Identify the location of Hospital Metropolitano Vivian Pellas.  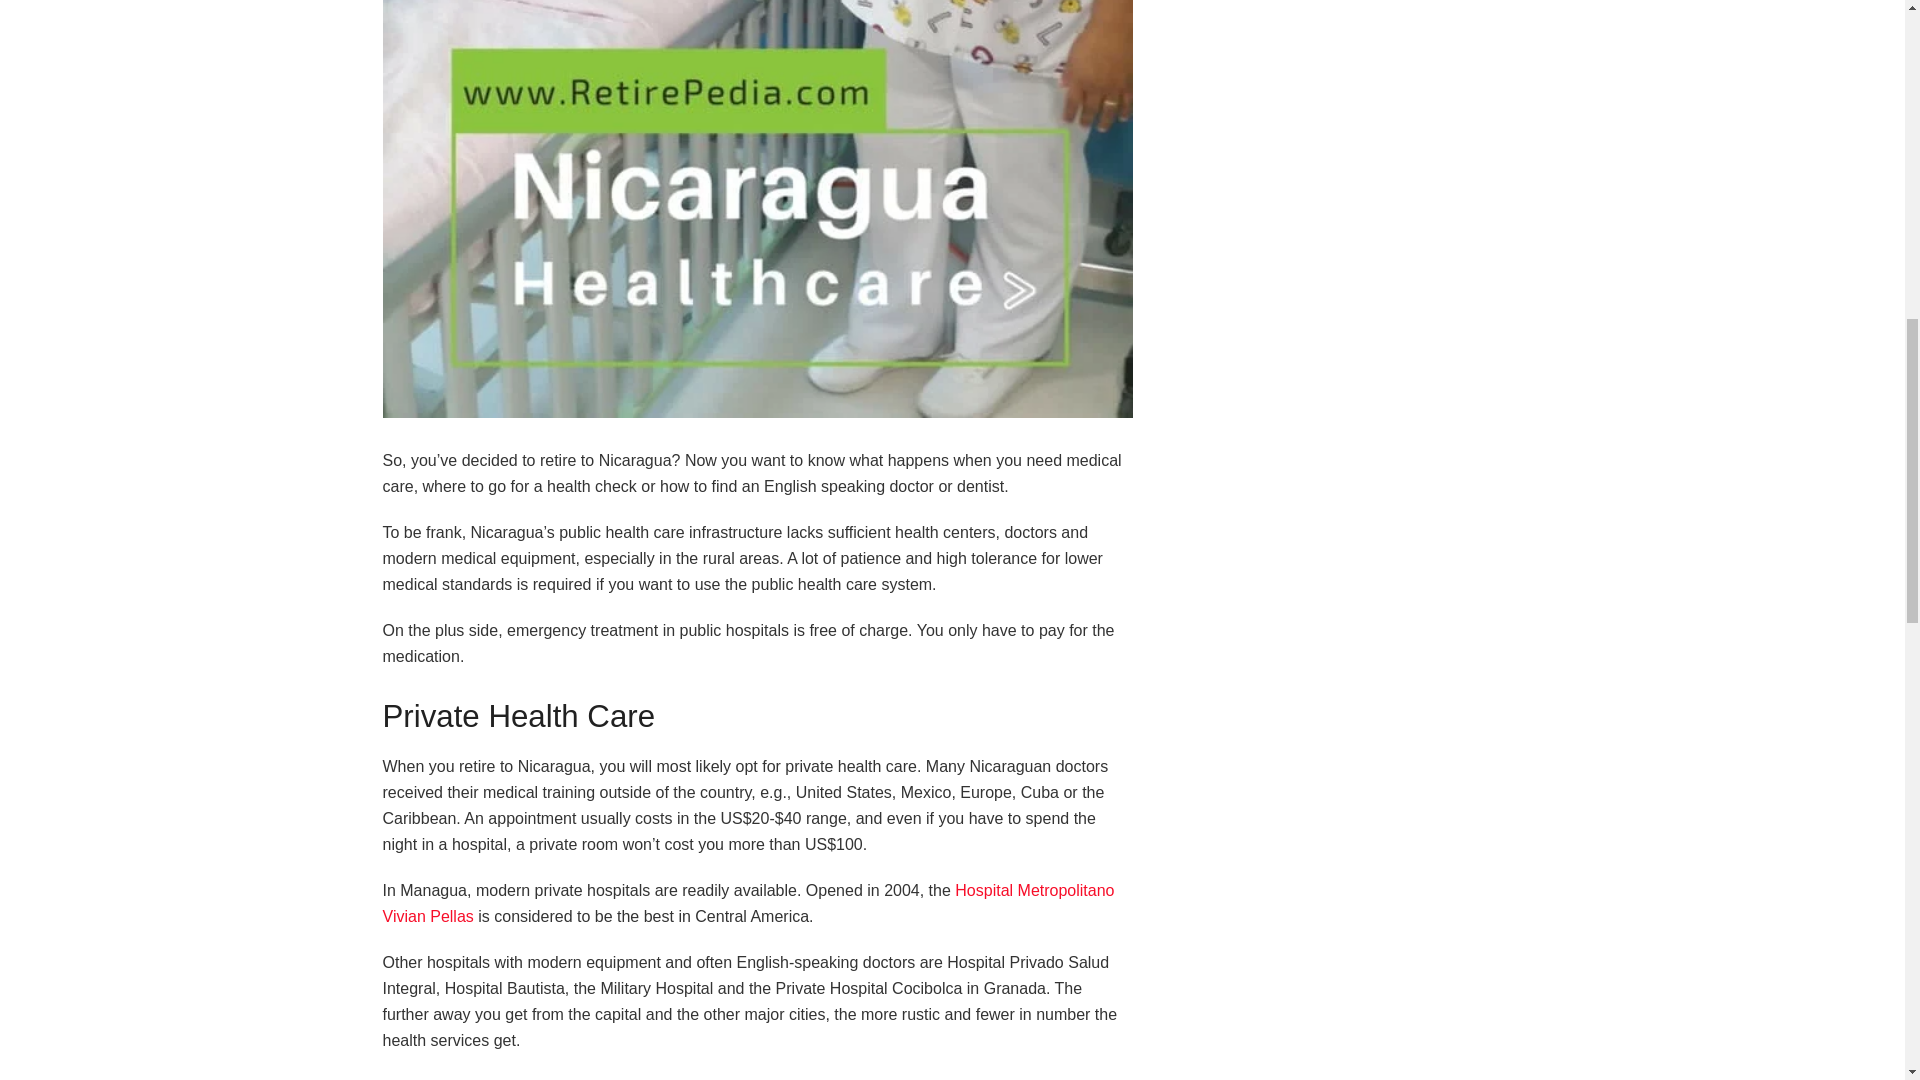
(748, 903).